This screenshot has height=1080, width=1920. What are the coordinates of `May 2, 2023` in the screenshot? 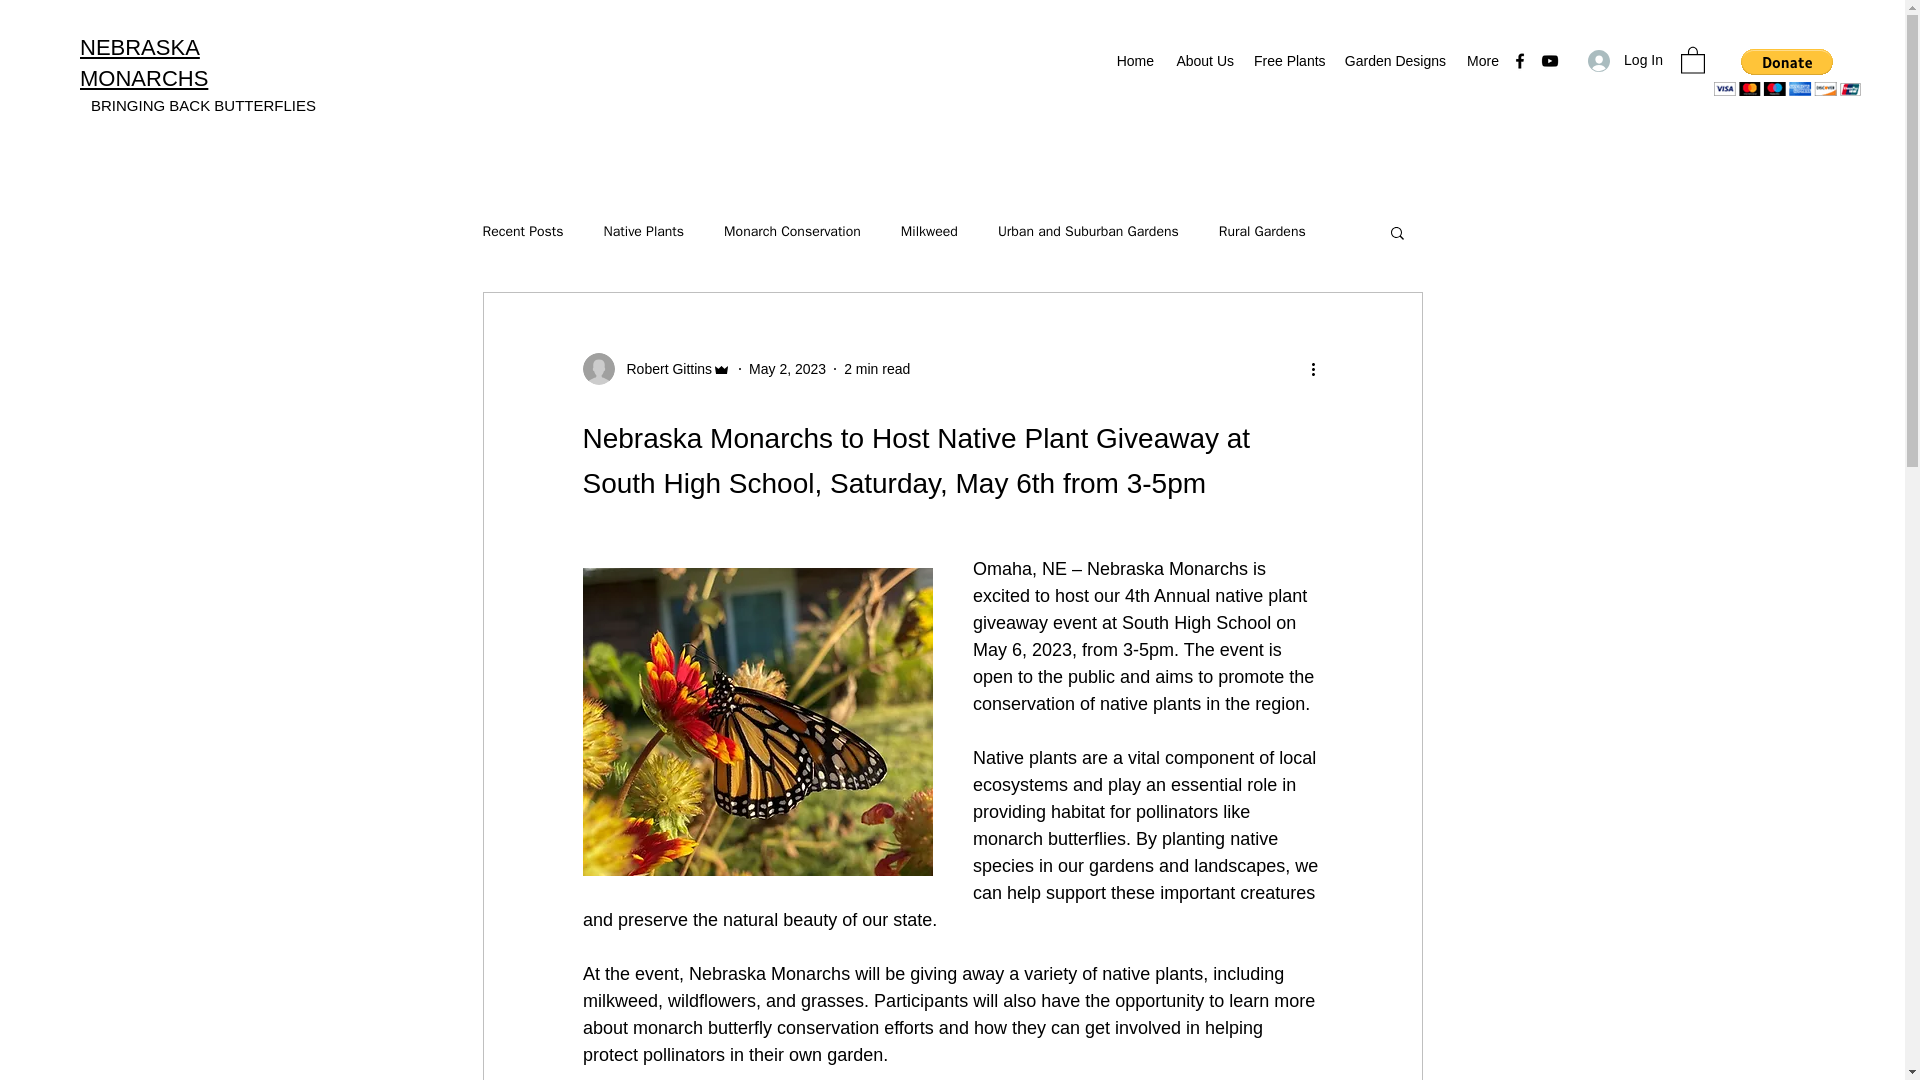 It's located at (786, 368).